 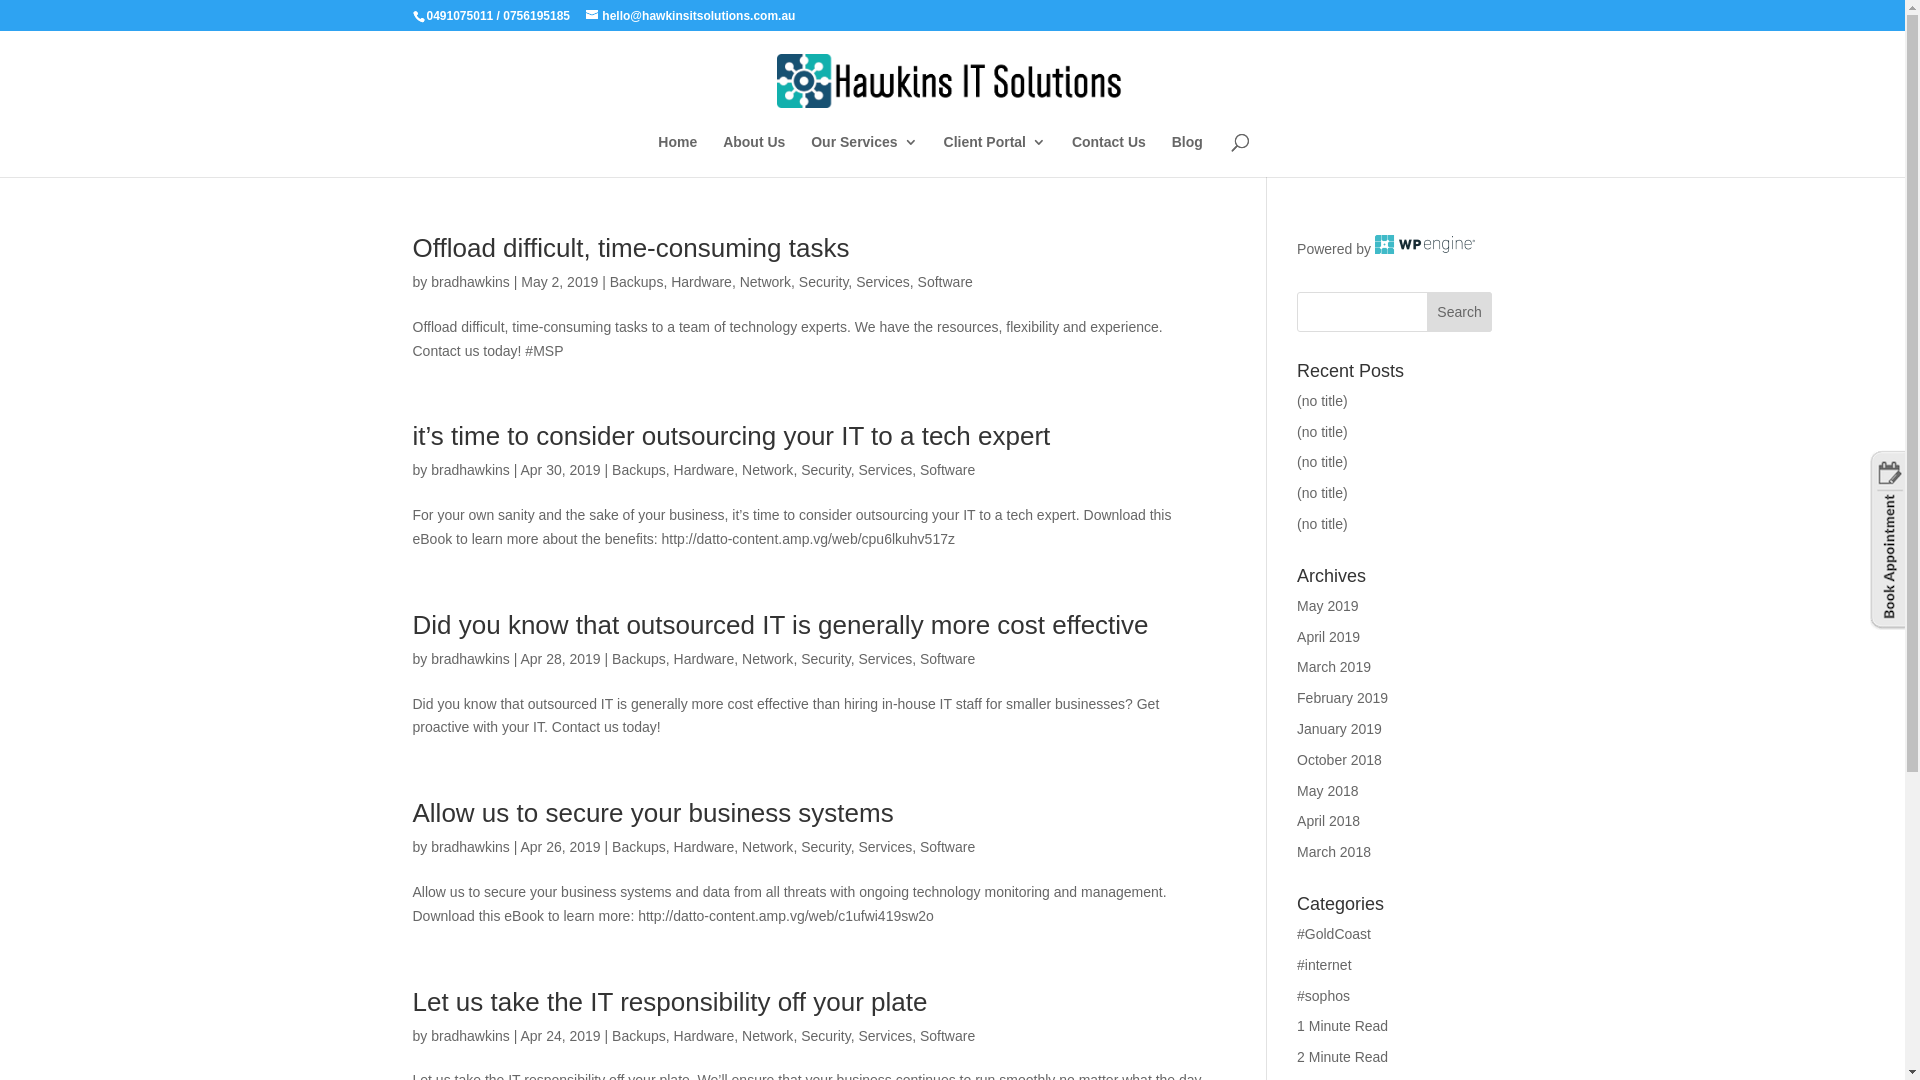 What do you see at coordinates (470, 847) in the screenshot?
I see `bradhawkins` at bounding box center [470, 847].